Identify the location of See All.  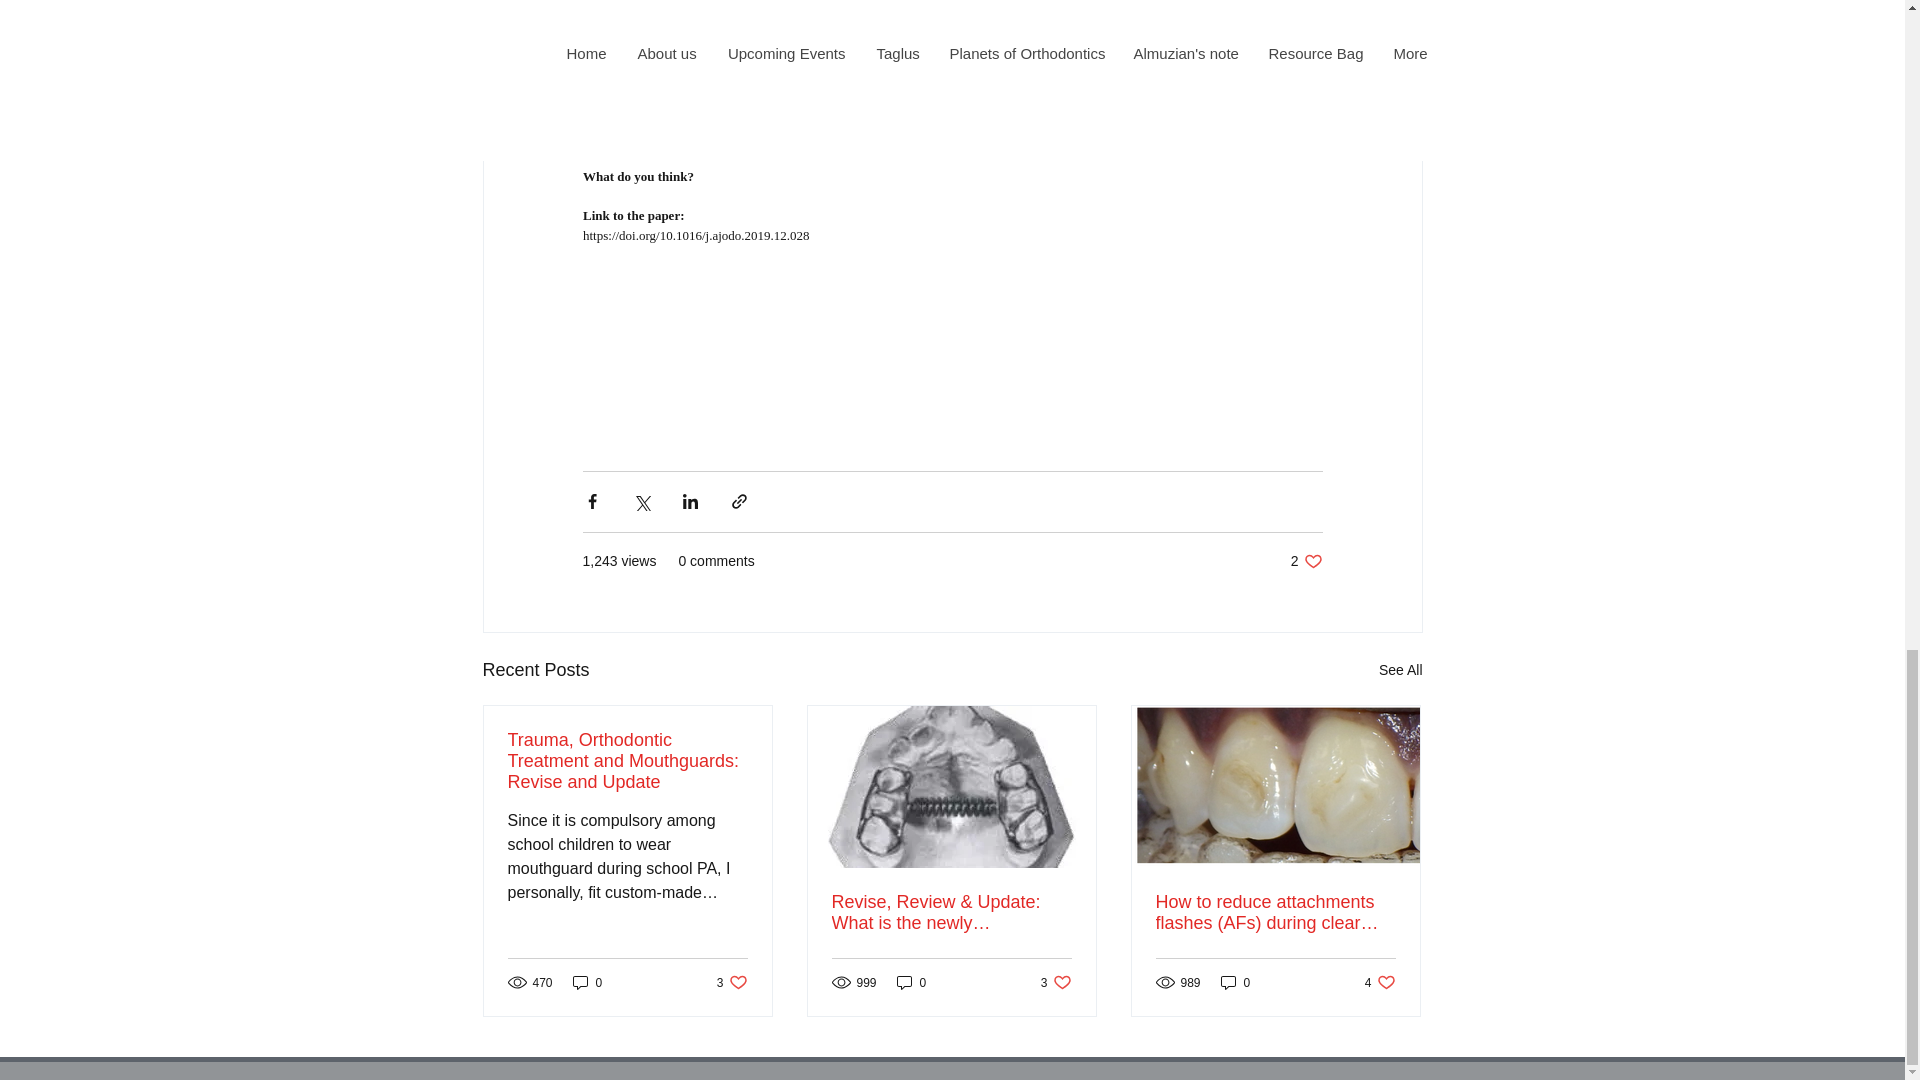
(1380, 982).